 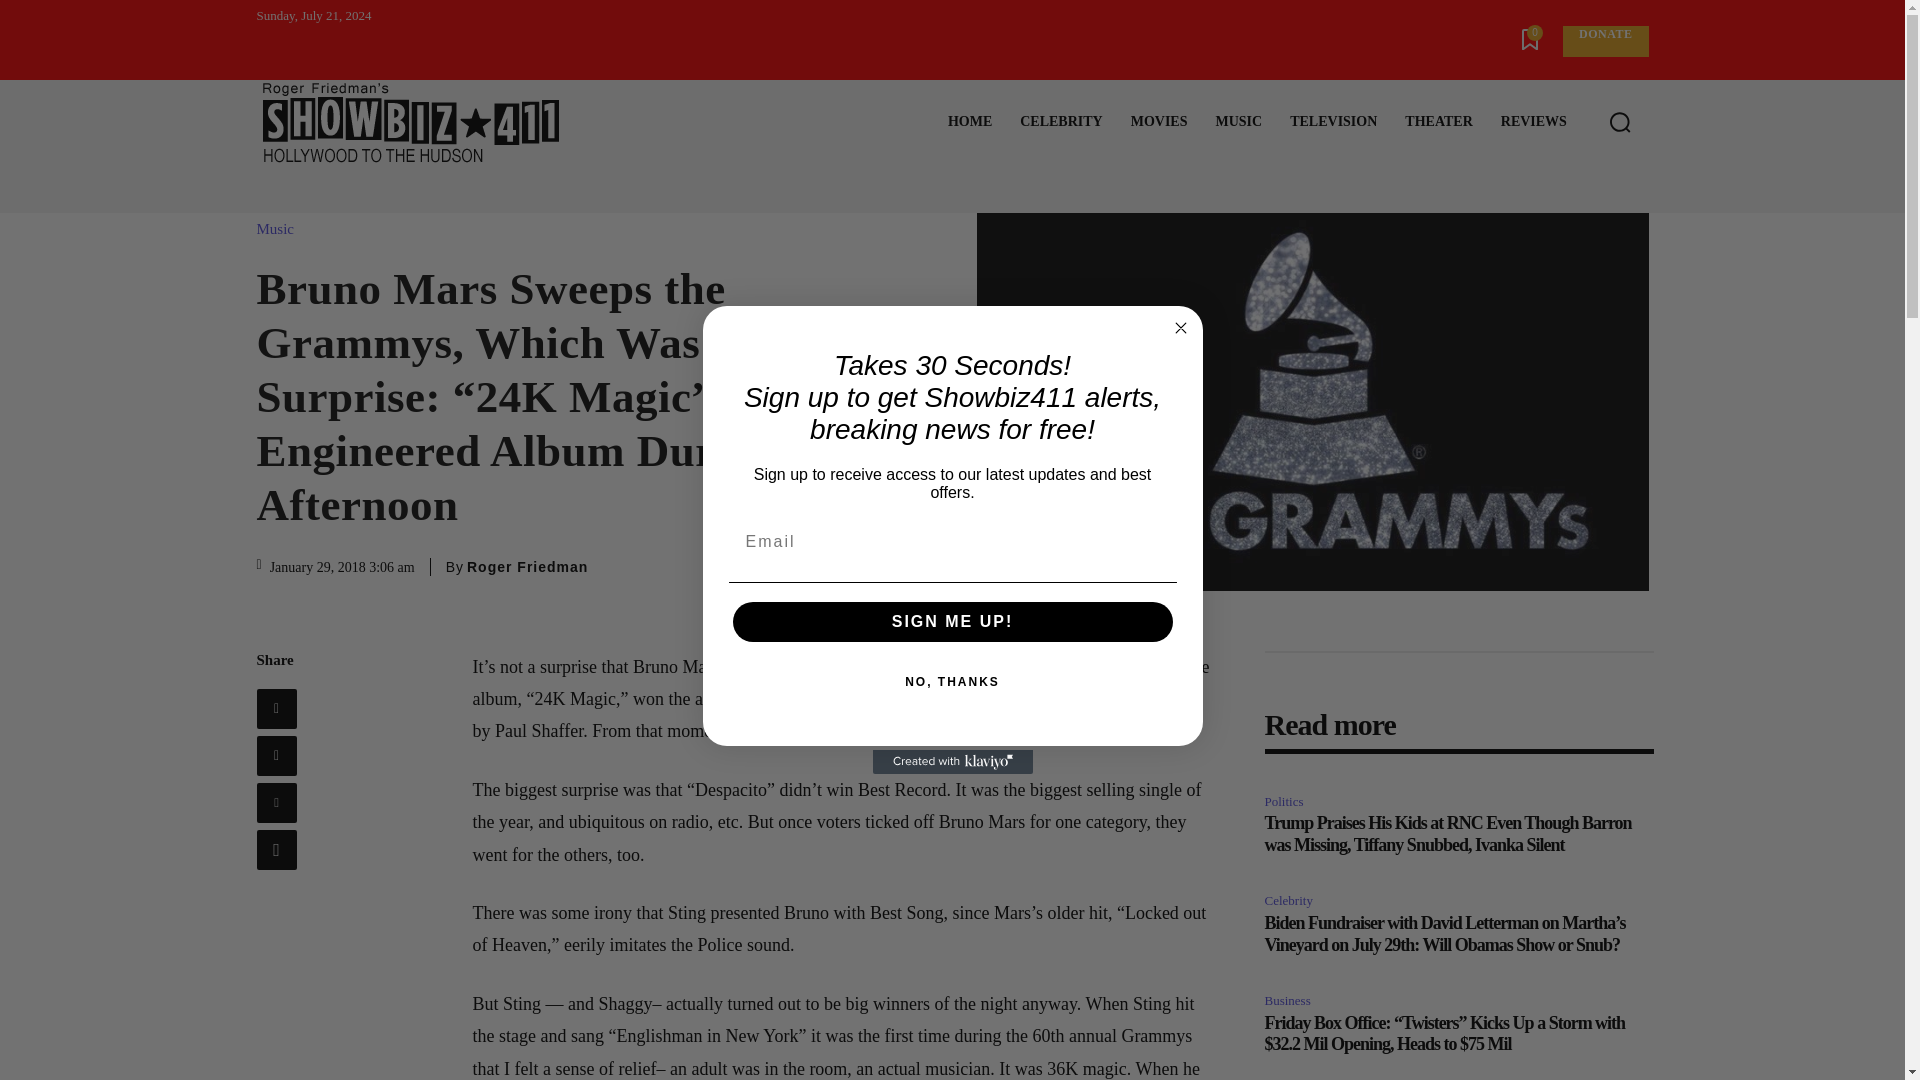 What do you see at coordinates (1604, 41) in the screenshot?
I see `Donate` at bounding box center [1604, 41].